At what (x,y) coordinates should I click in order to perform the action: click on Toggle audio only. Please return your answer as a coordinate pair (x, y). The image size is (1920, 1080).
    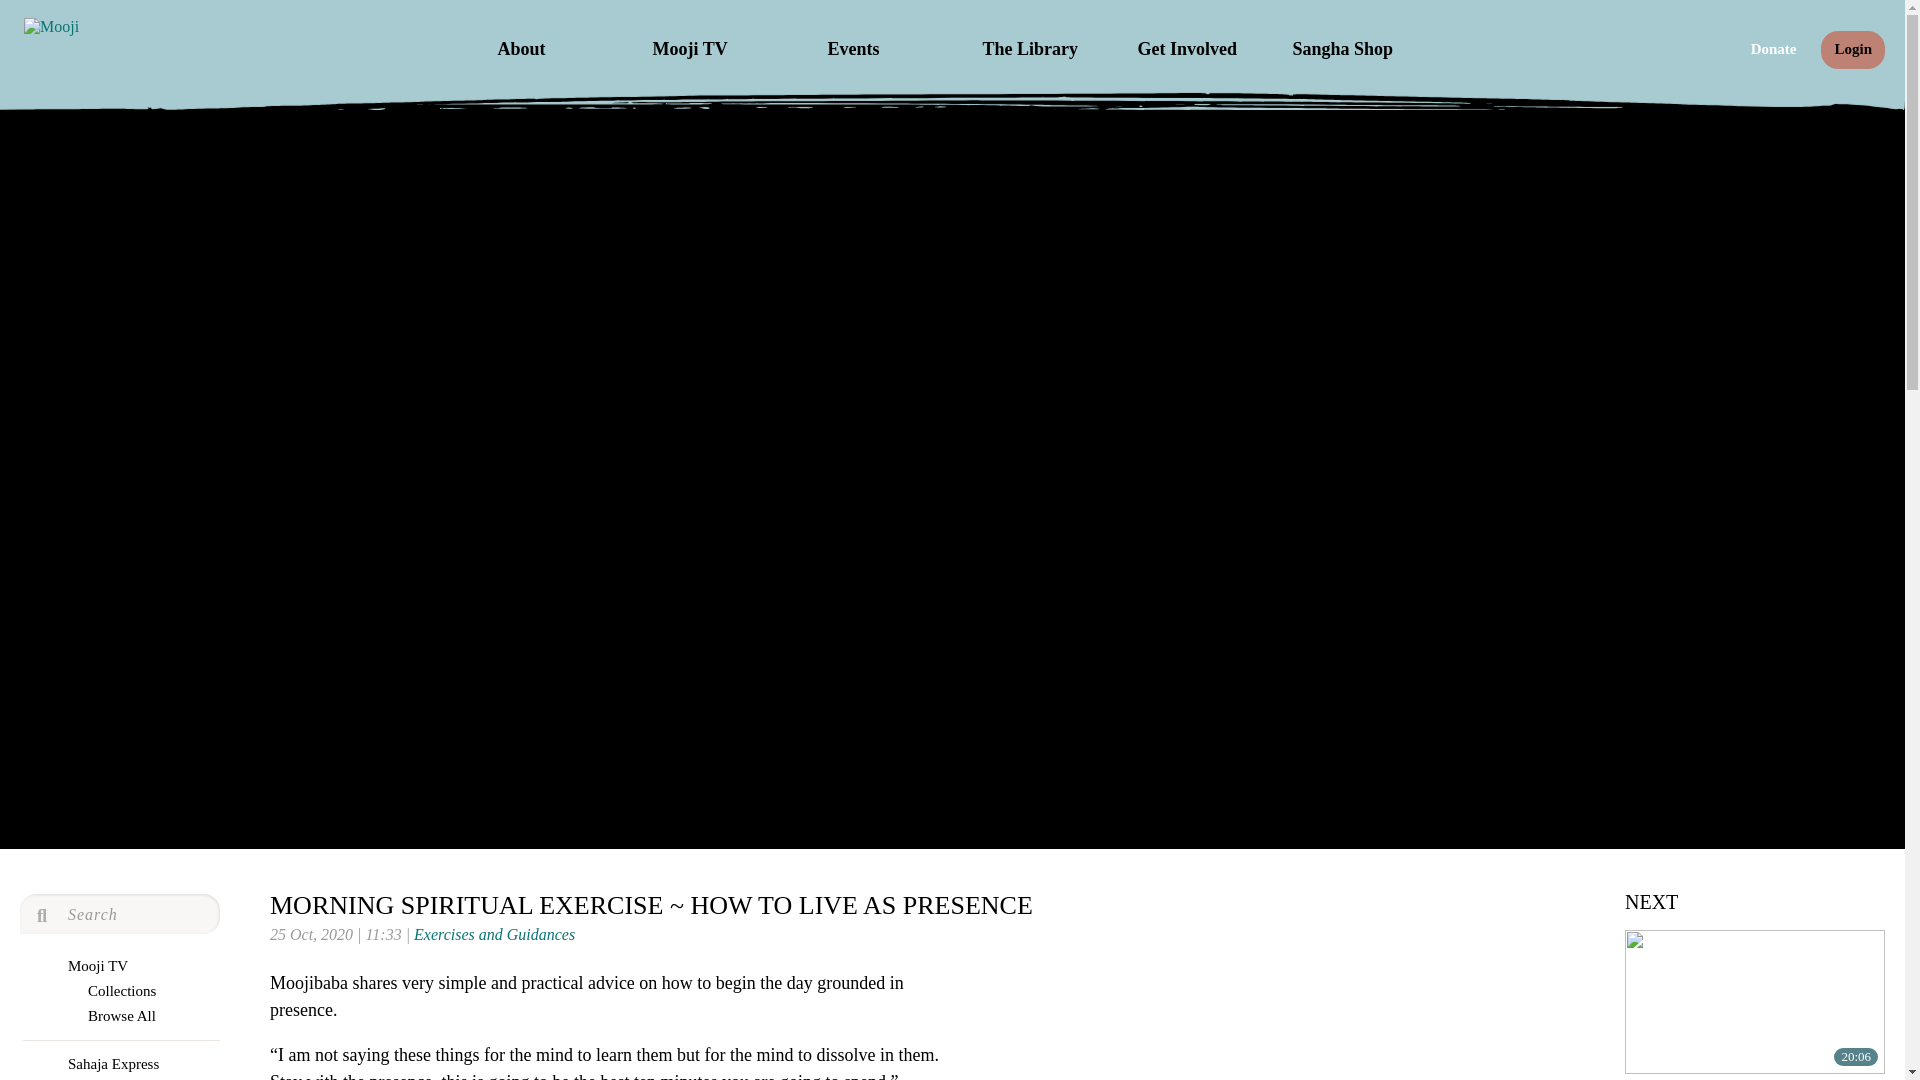
    Looking at the image, I should click on (1494, 914).